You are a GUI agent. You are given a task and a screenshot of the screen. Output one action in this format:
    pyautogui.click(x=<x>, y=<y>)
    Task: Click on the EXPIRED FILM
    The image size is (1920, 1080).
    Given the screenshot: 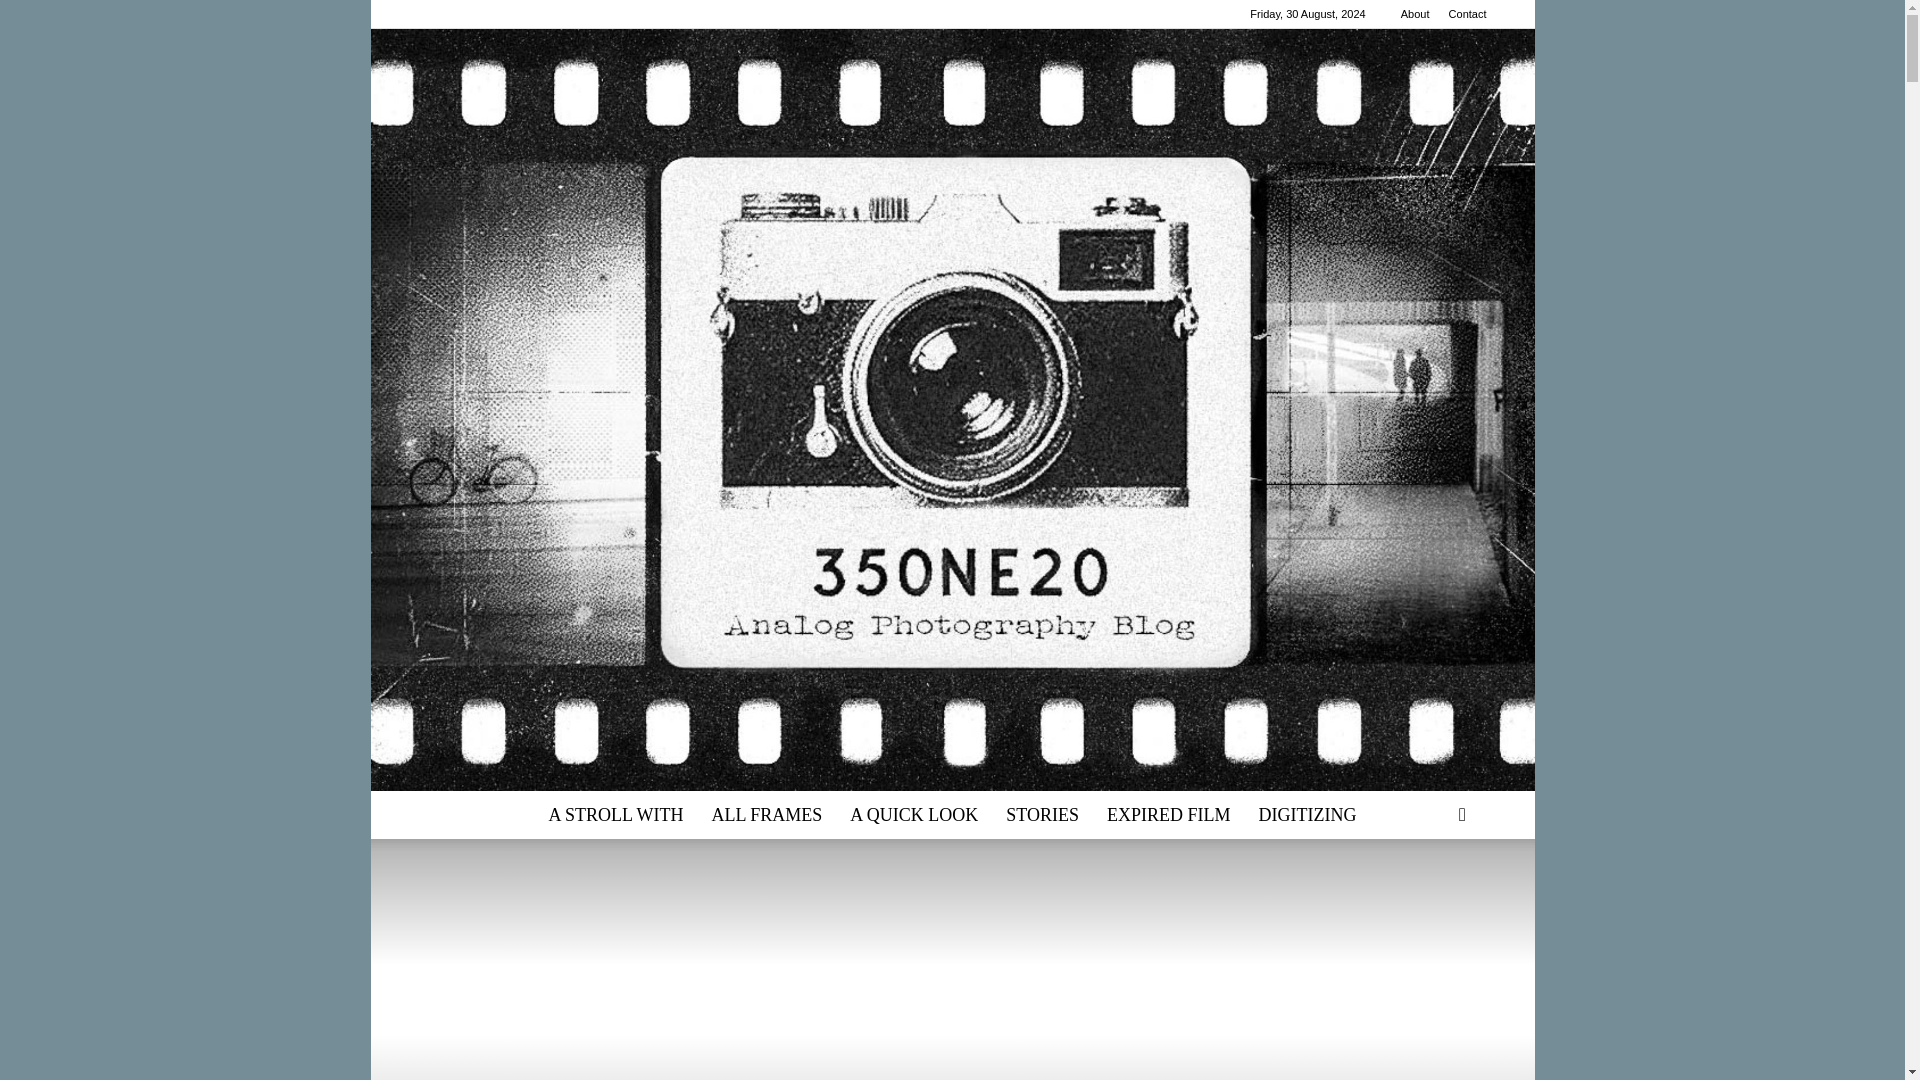 What is the action you would take?
    pyautogui.click(x=1168, y=814)
    